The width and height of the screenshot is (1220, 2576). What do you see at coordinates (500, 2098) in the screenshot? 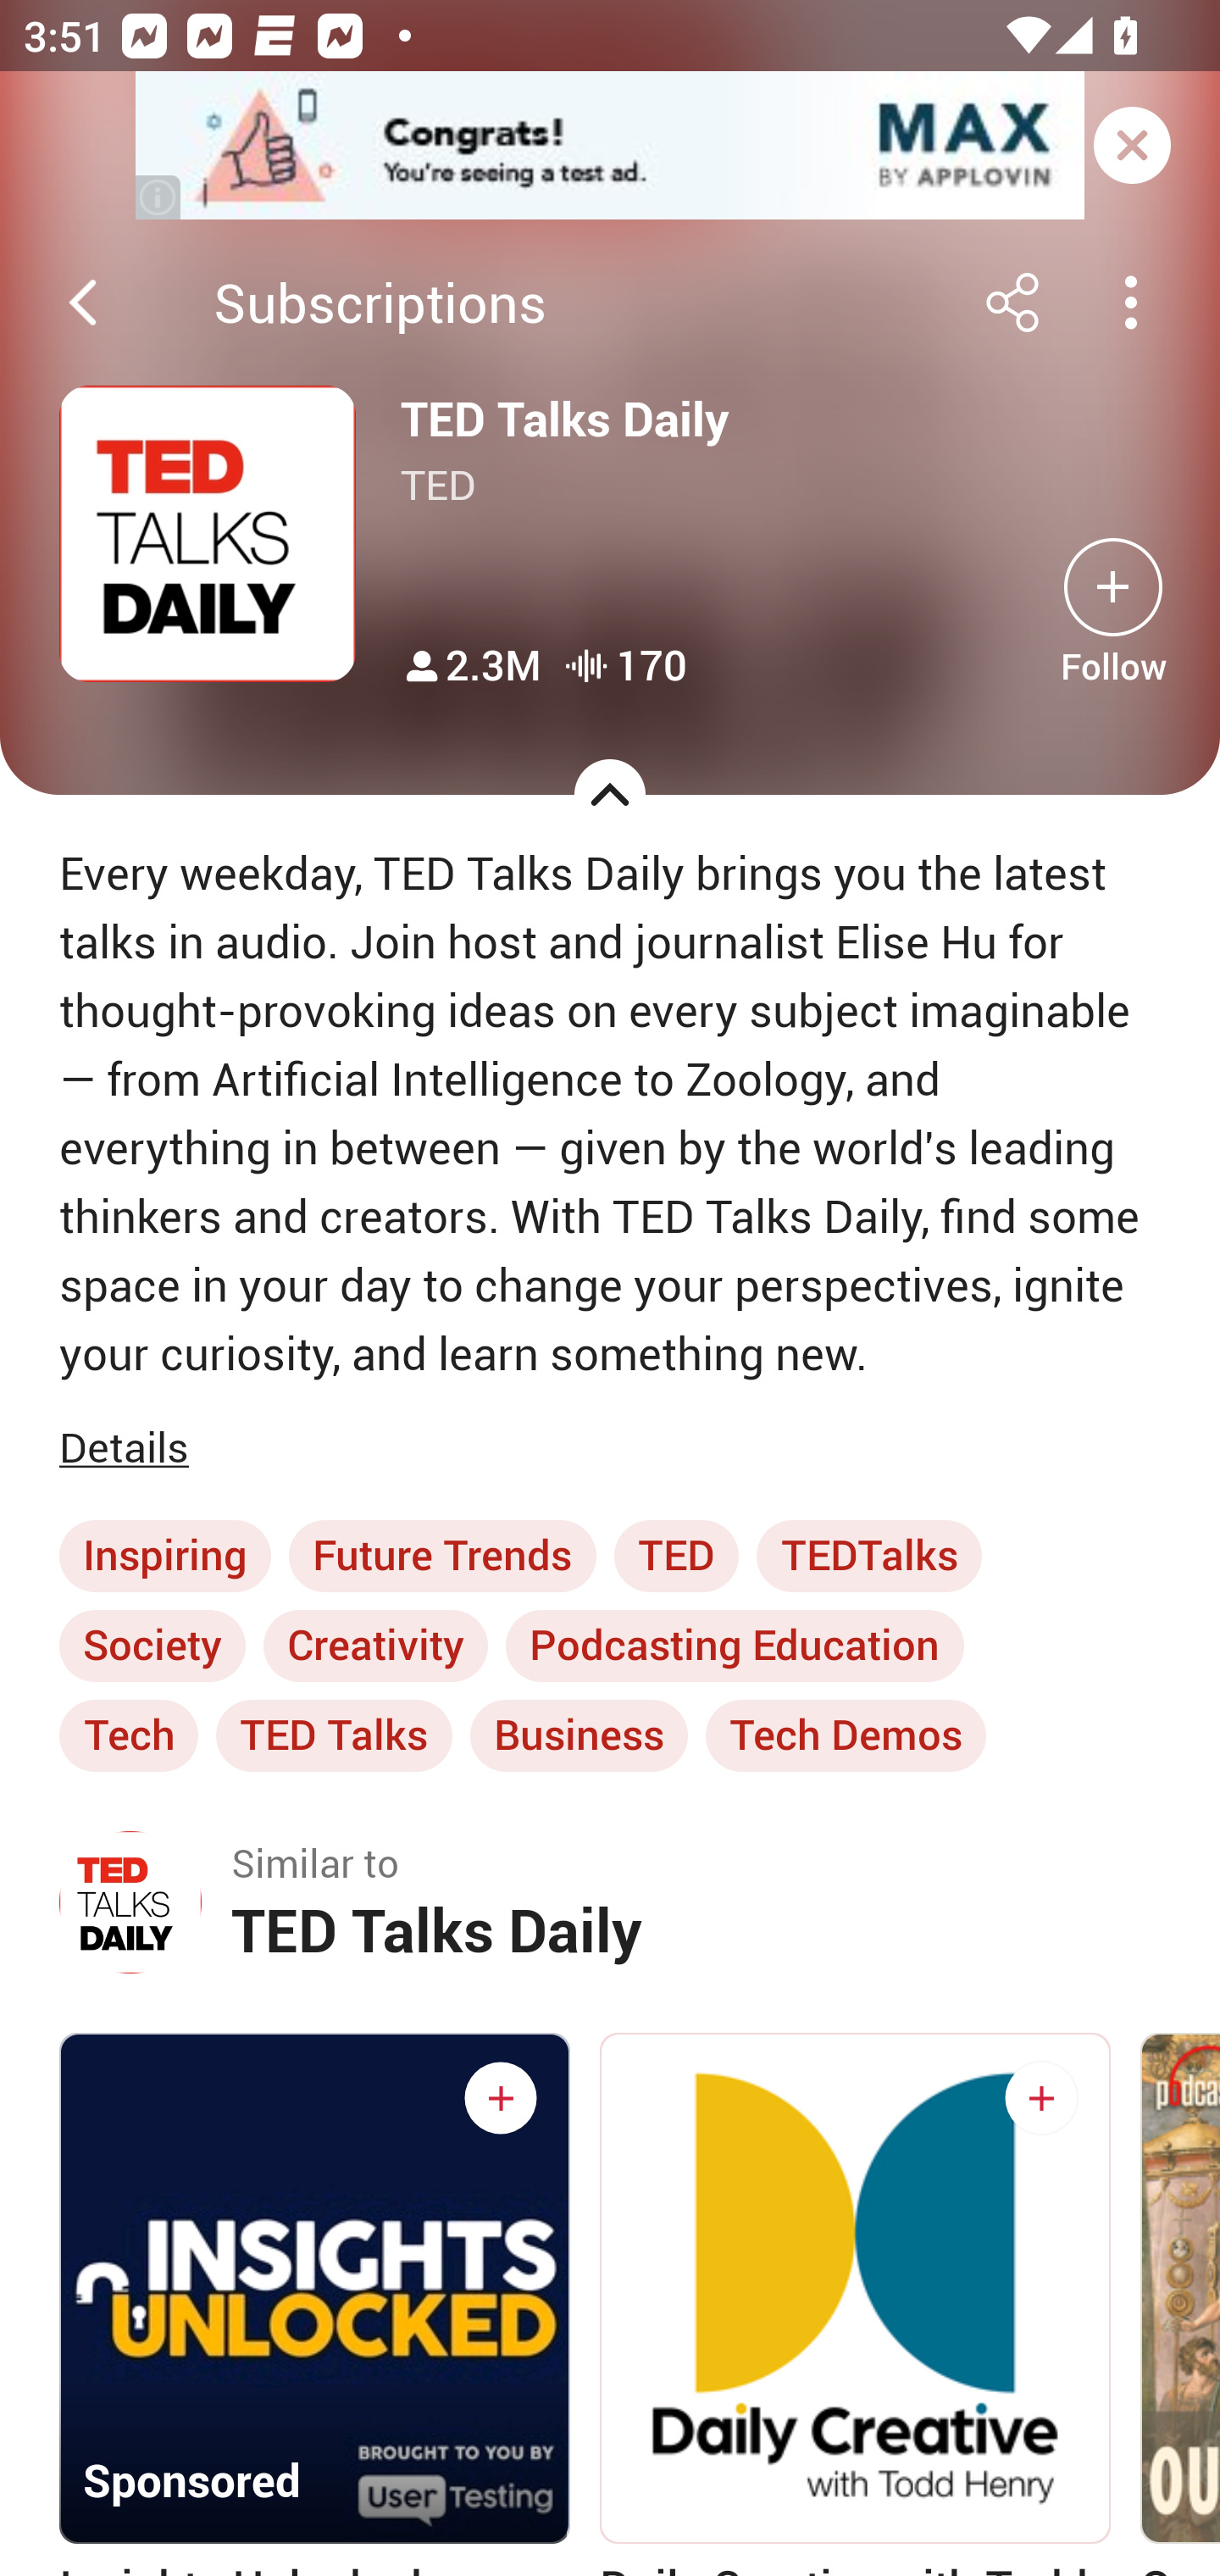
I see `Subscribe button` at bounding box center [500, 2098].